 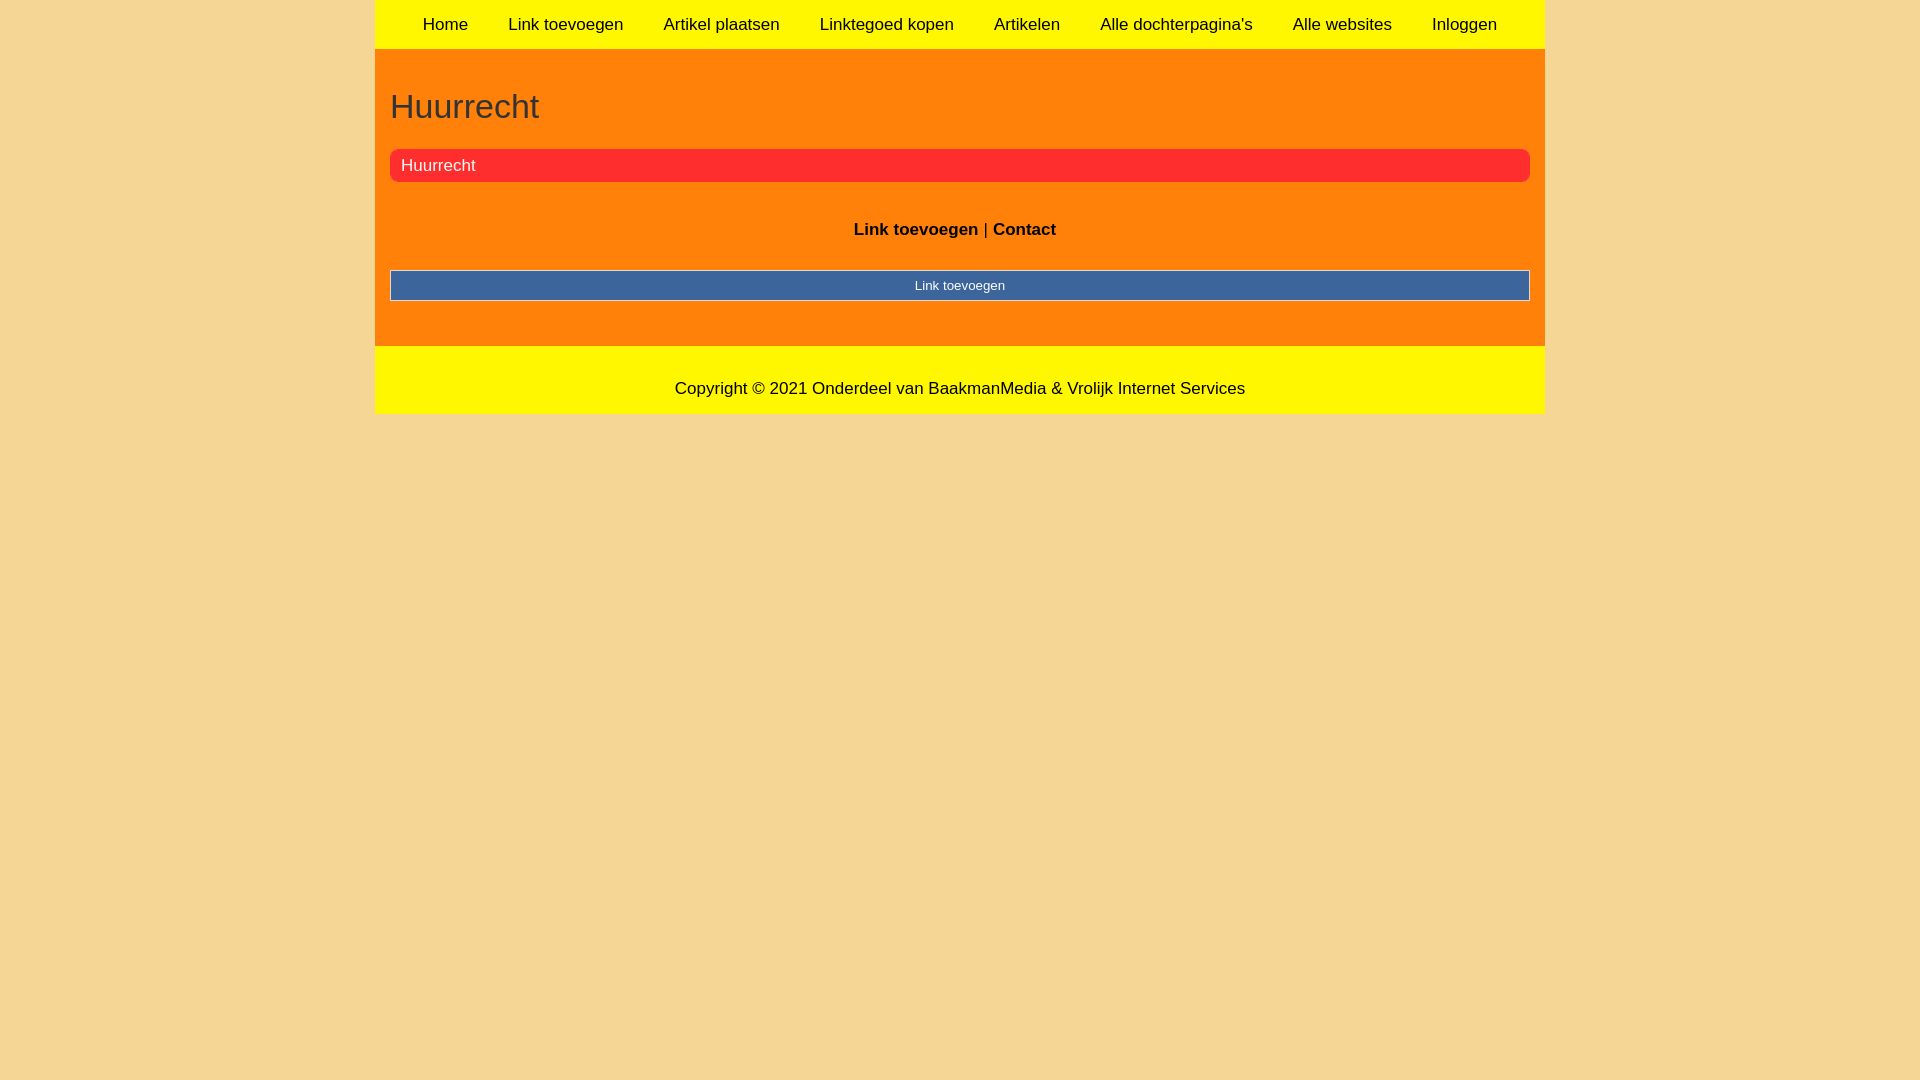 I want to click on Alle dochterpagina's, so click(x=1176, y=24).